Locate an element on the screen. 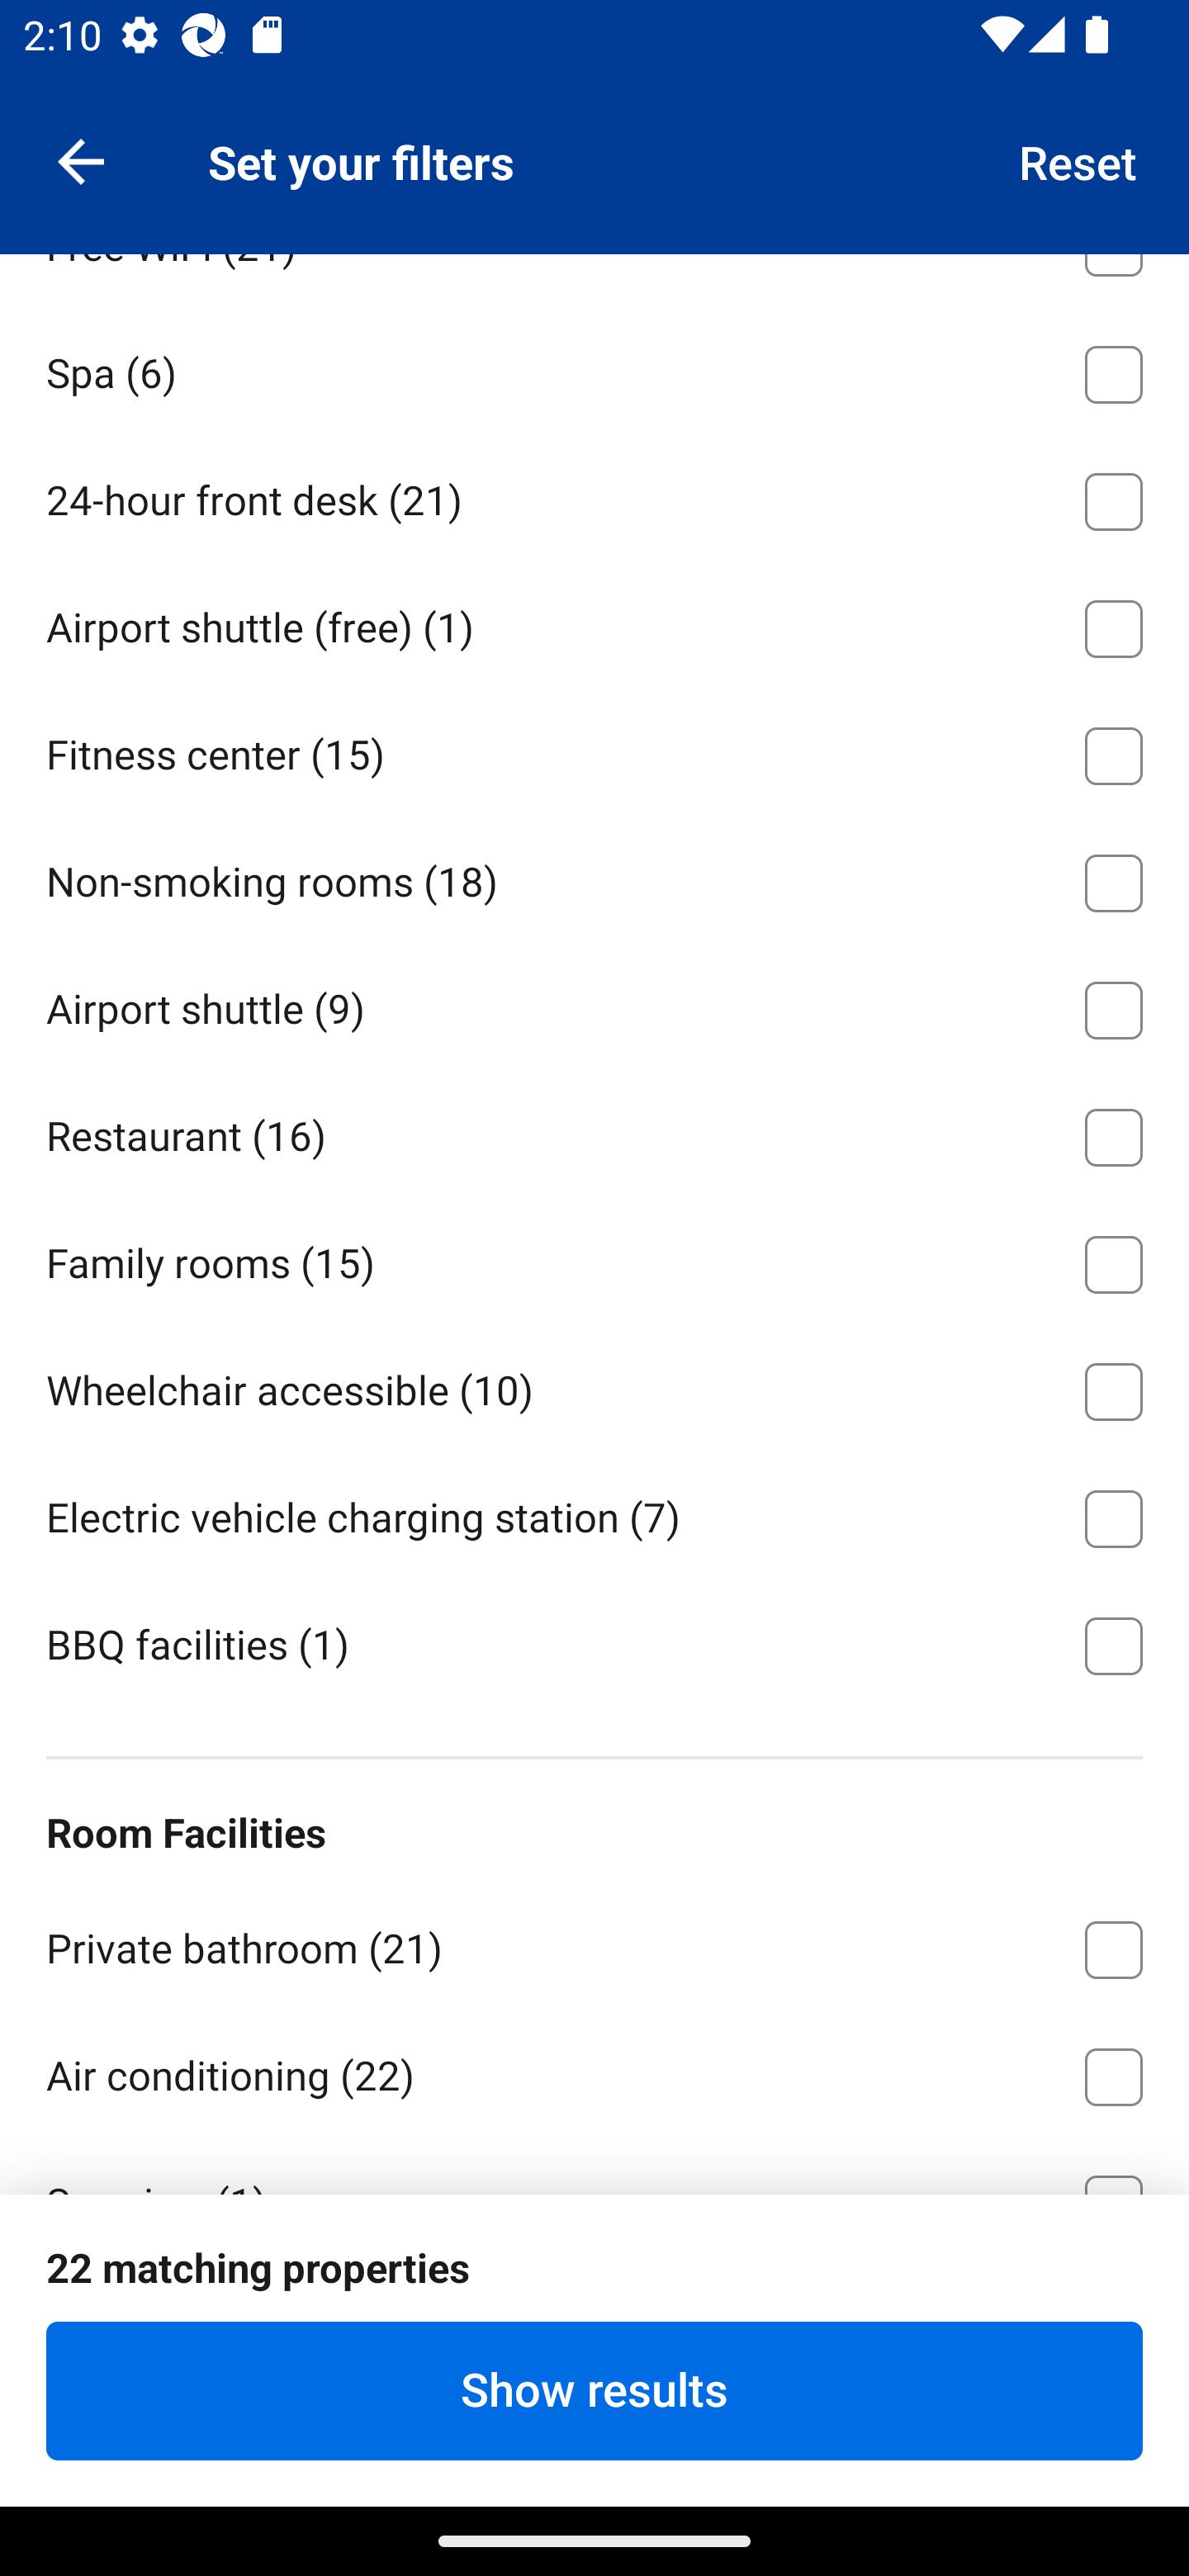 Image resolution: width=1189 pixels, height=2576 pixels. Navigate up is located at coordinates (81, 160).